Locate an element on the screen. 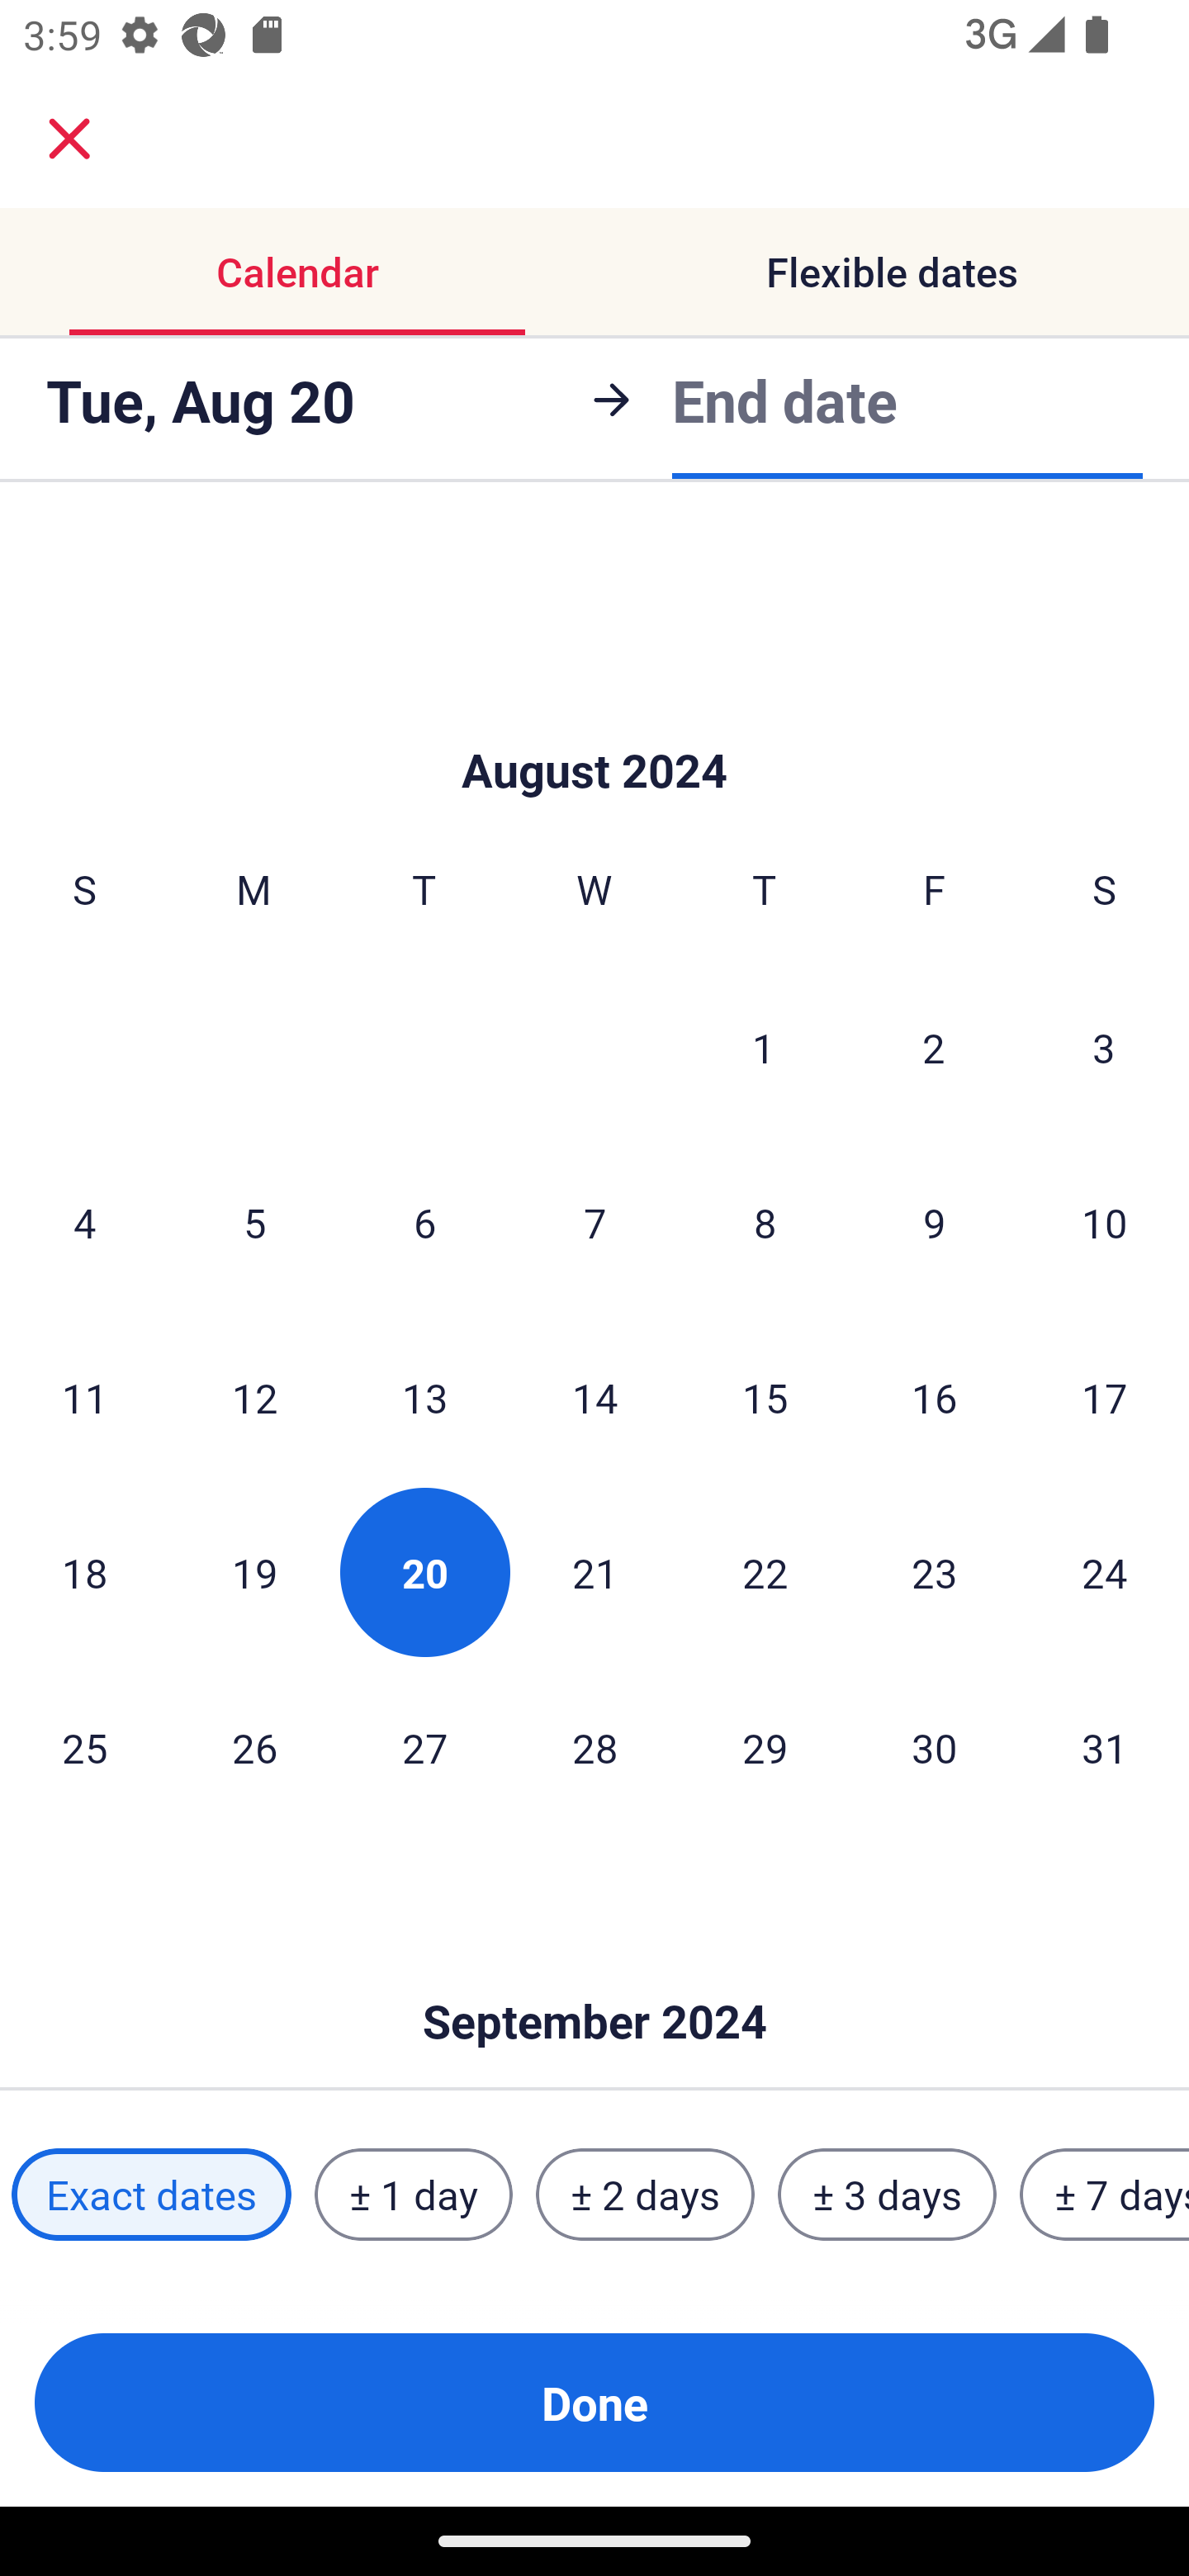 Image resolution: width=1189 pixels, height=2576 pixels. close. is located at coordinates (69, 139).